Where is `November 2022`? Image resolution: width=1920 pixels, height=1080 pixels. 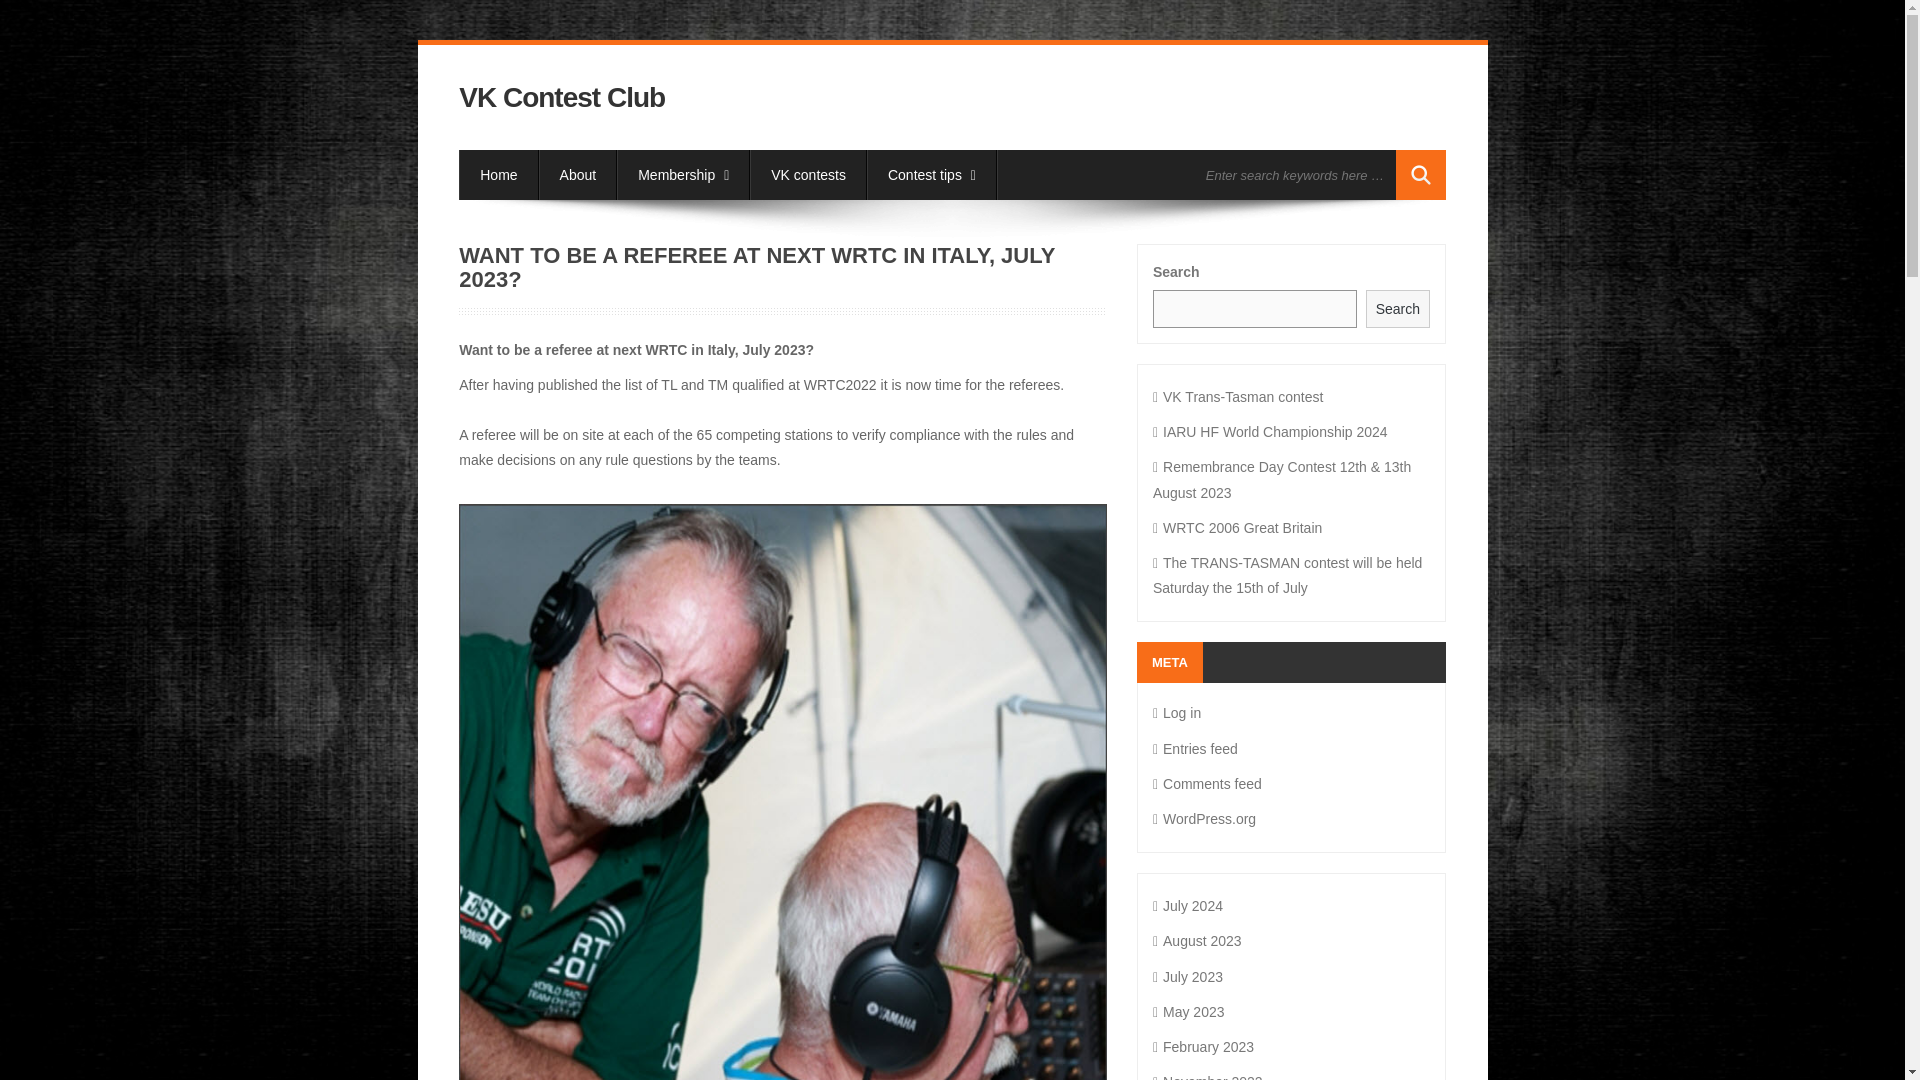
November 2022 is located at coordinates (1208, 1076).